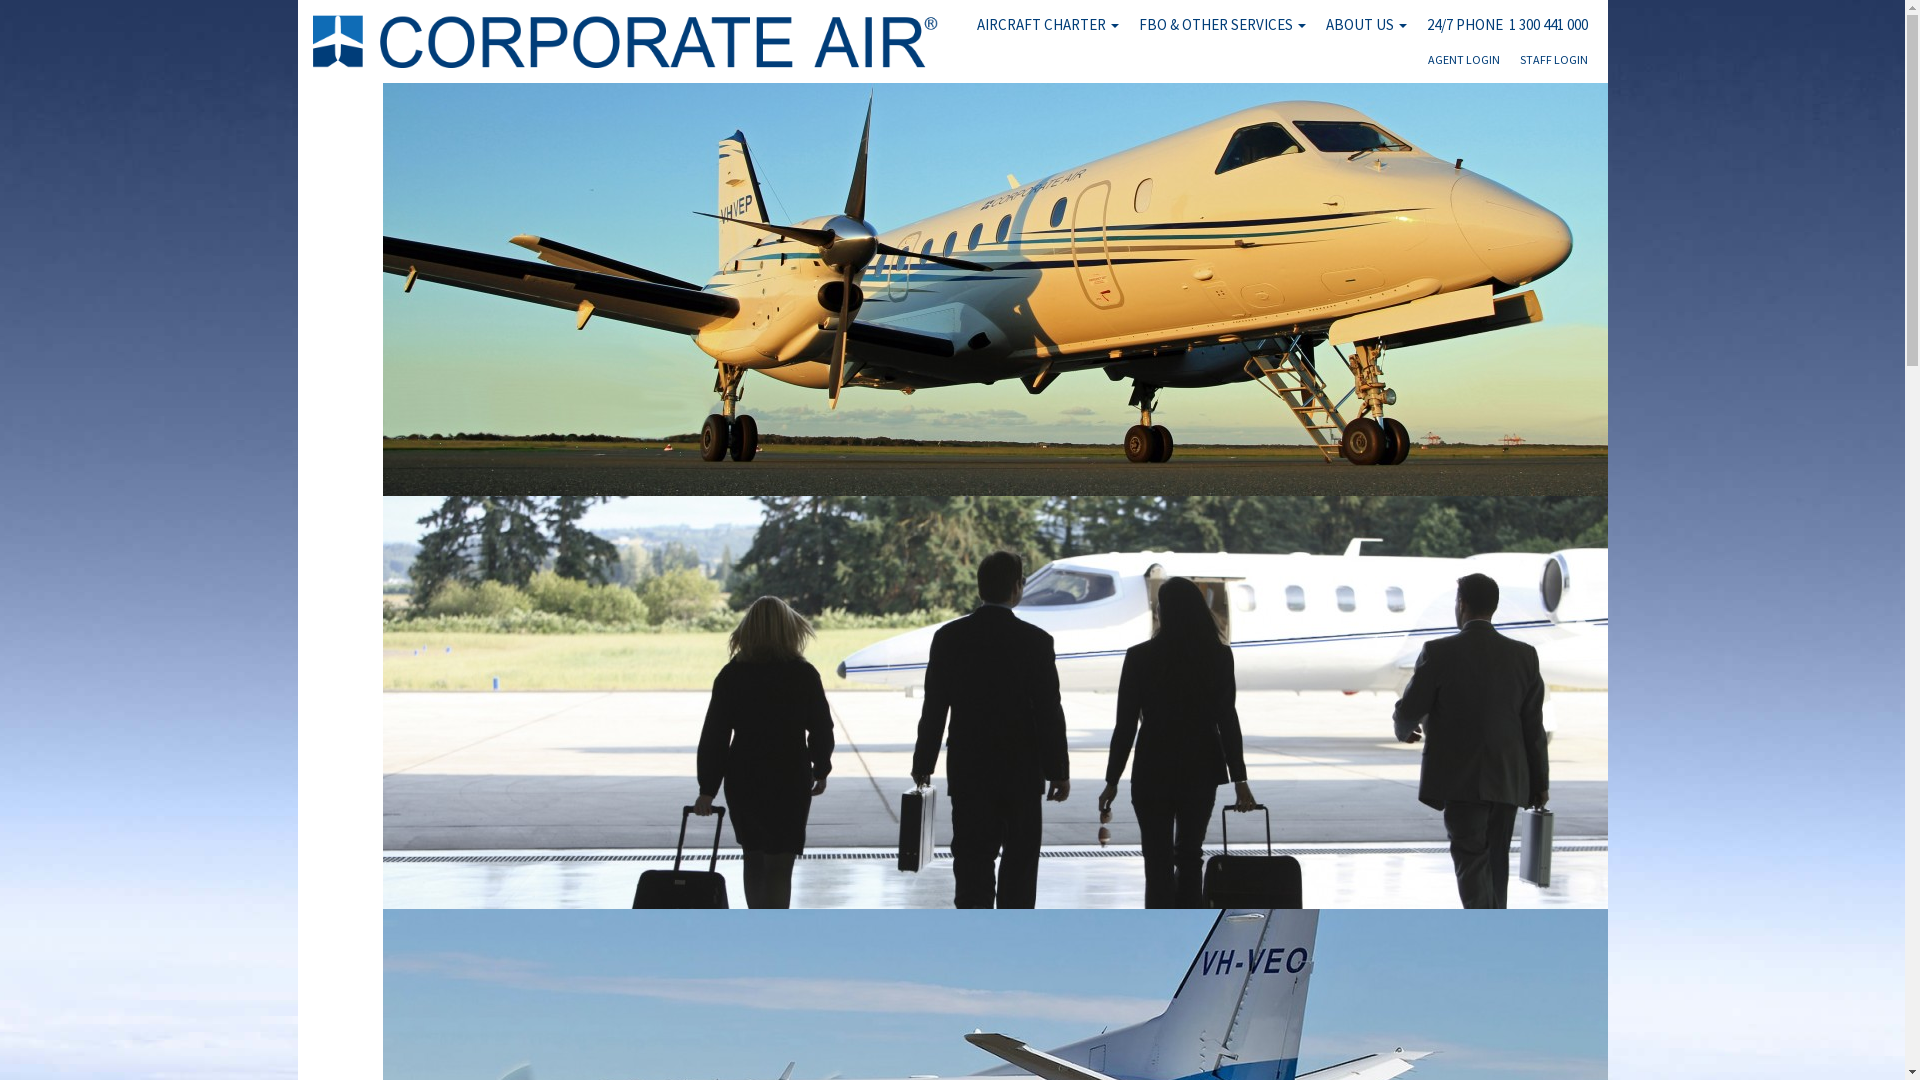  I want to click on AGENT LOGIN, so click(1464, 65).